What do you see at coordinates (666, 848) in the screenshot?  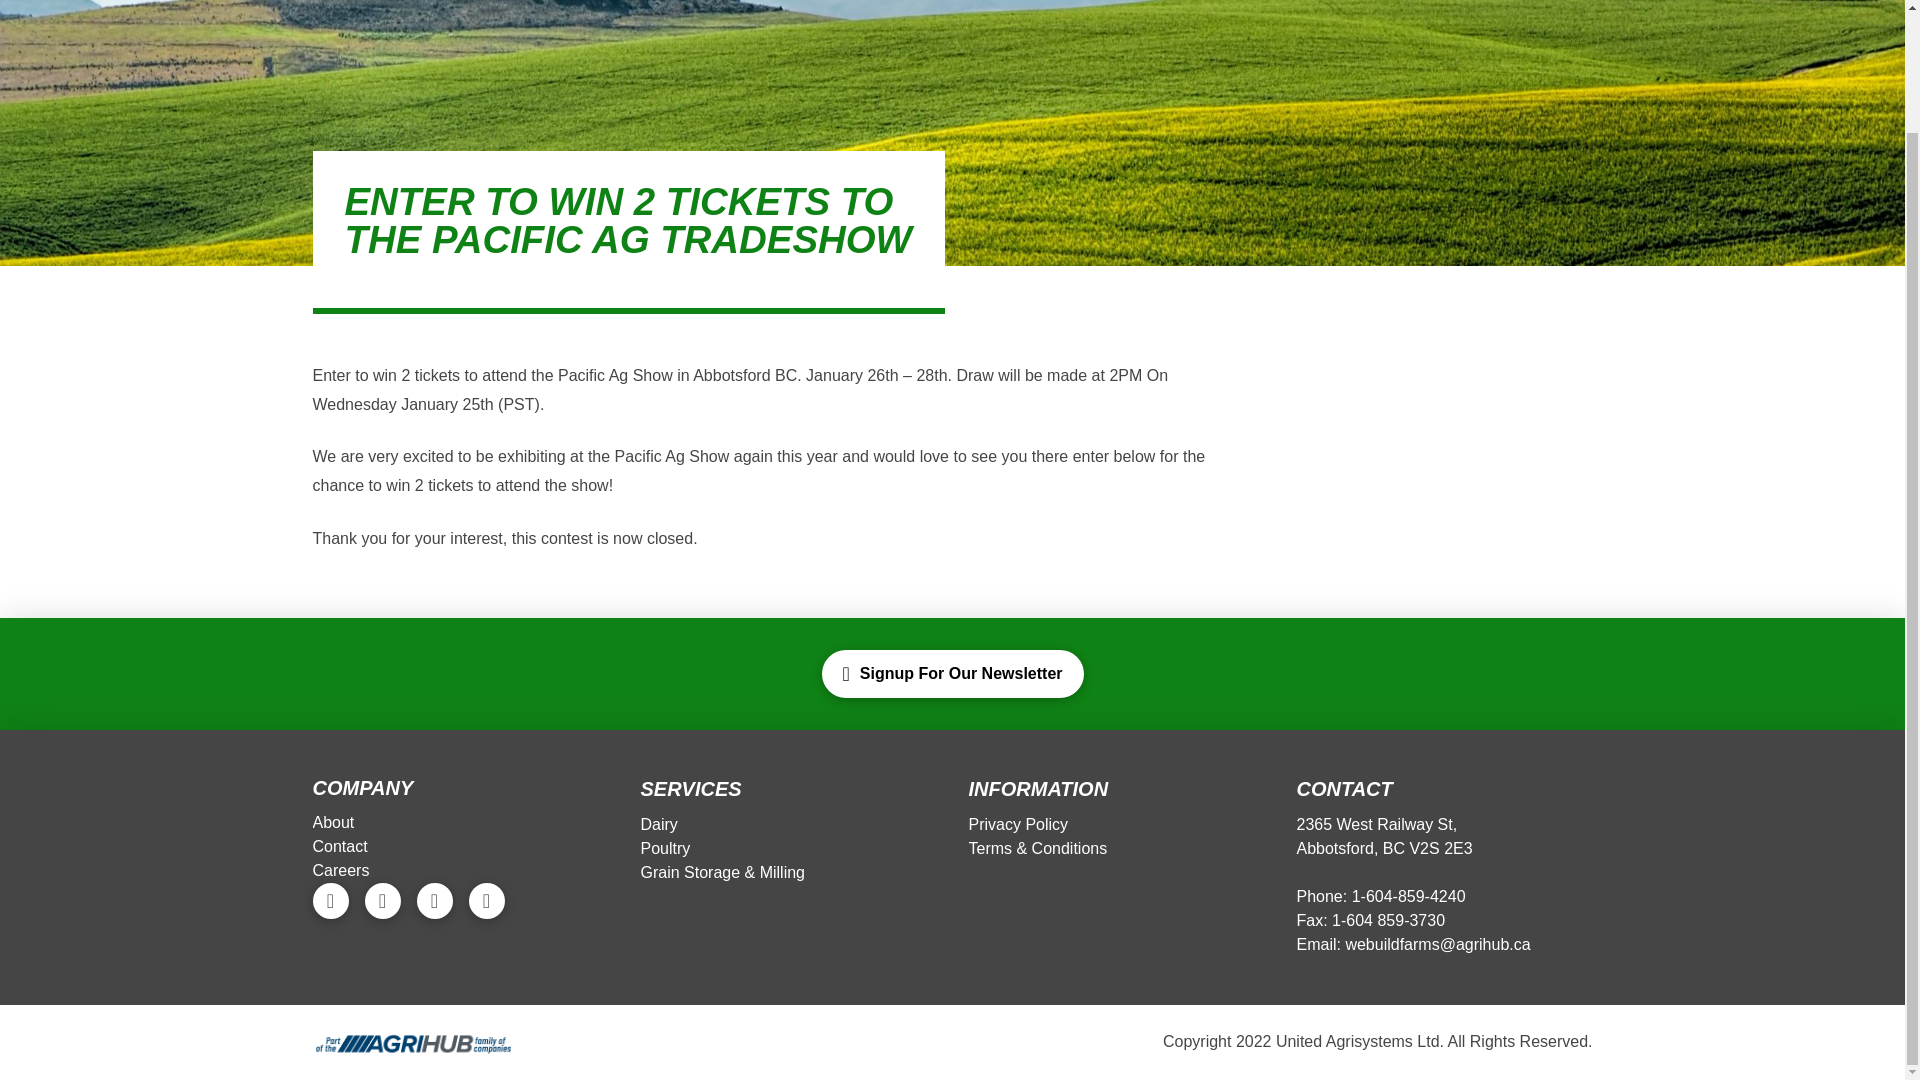 I see `Poultry` at bounding box center [666, 848].